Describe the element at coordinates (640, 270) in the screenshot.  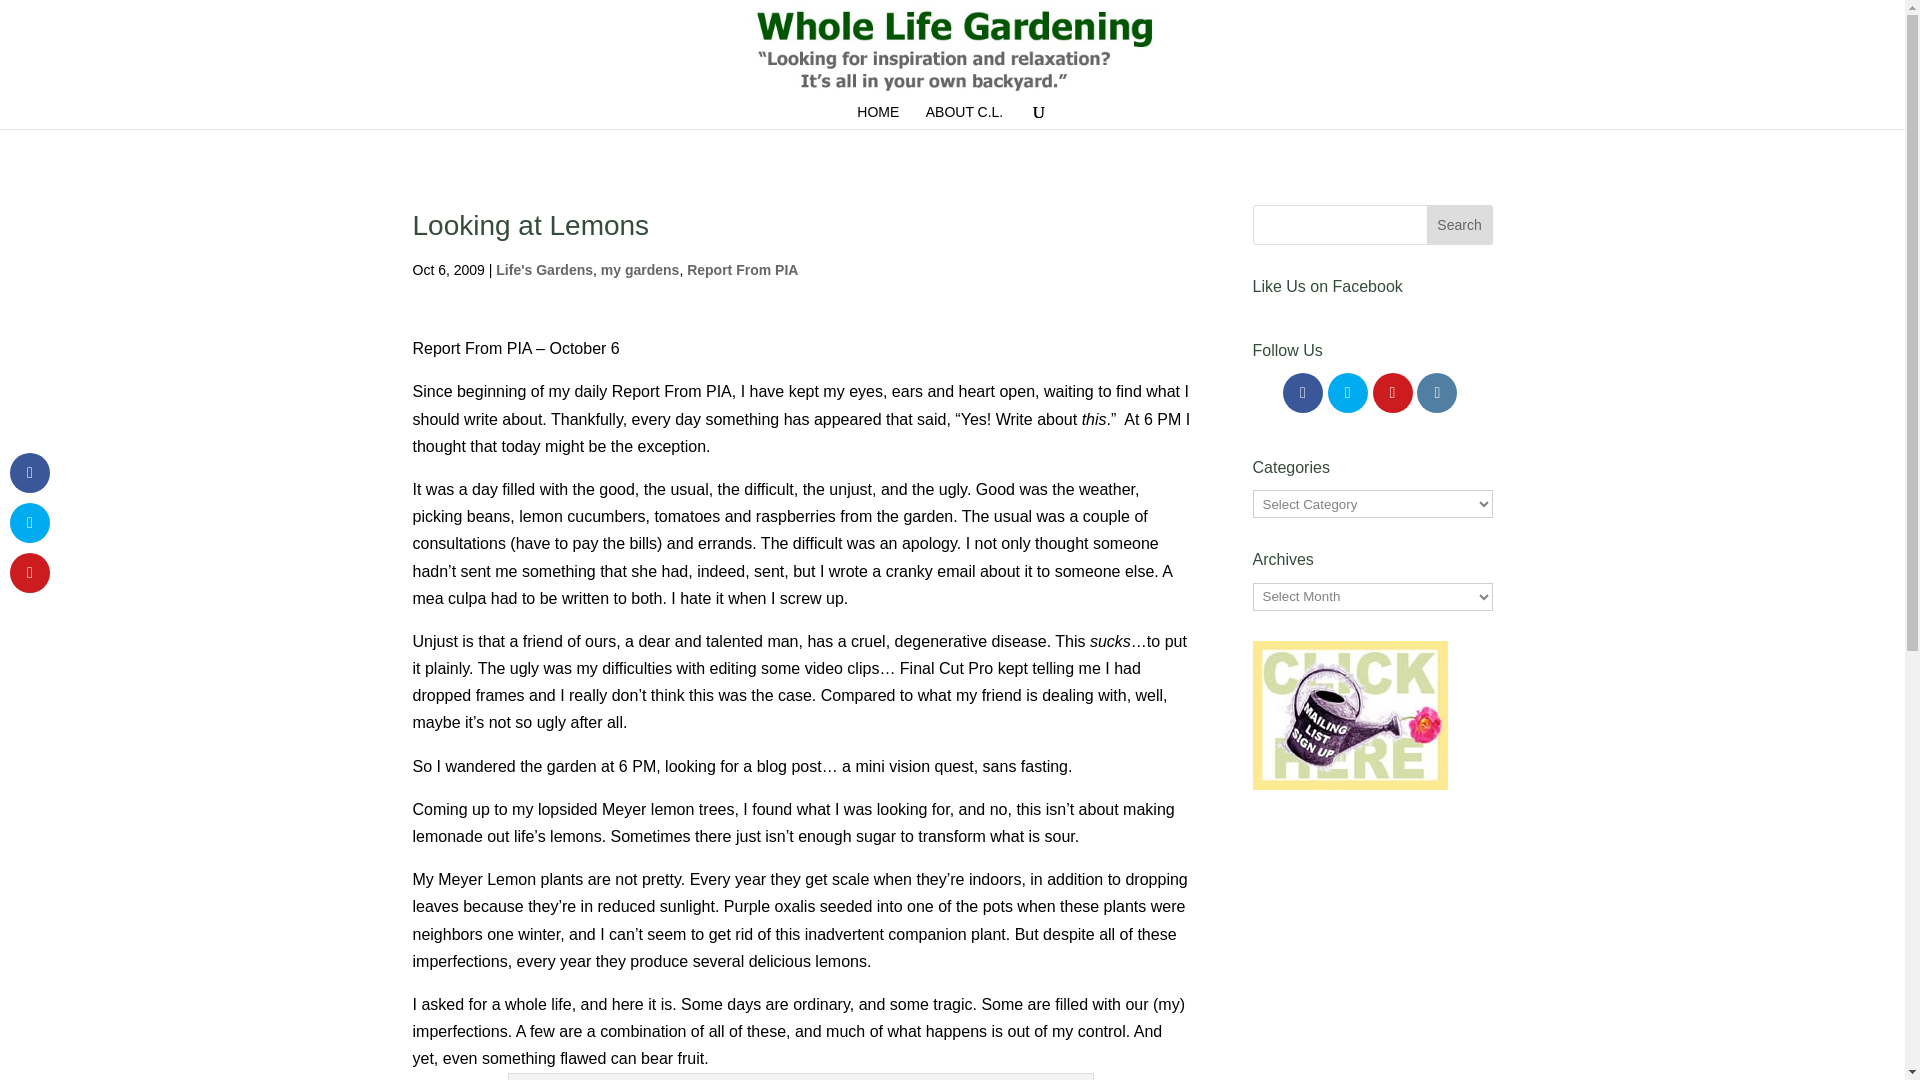
I see `my gardens` at that location.